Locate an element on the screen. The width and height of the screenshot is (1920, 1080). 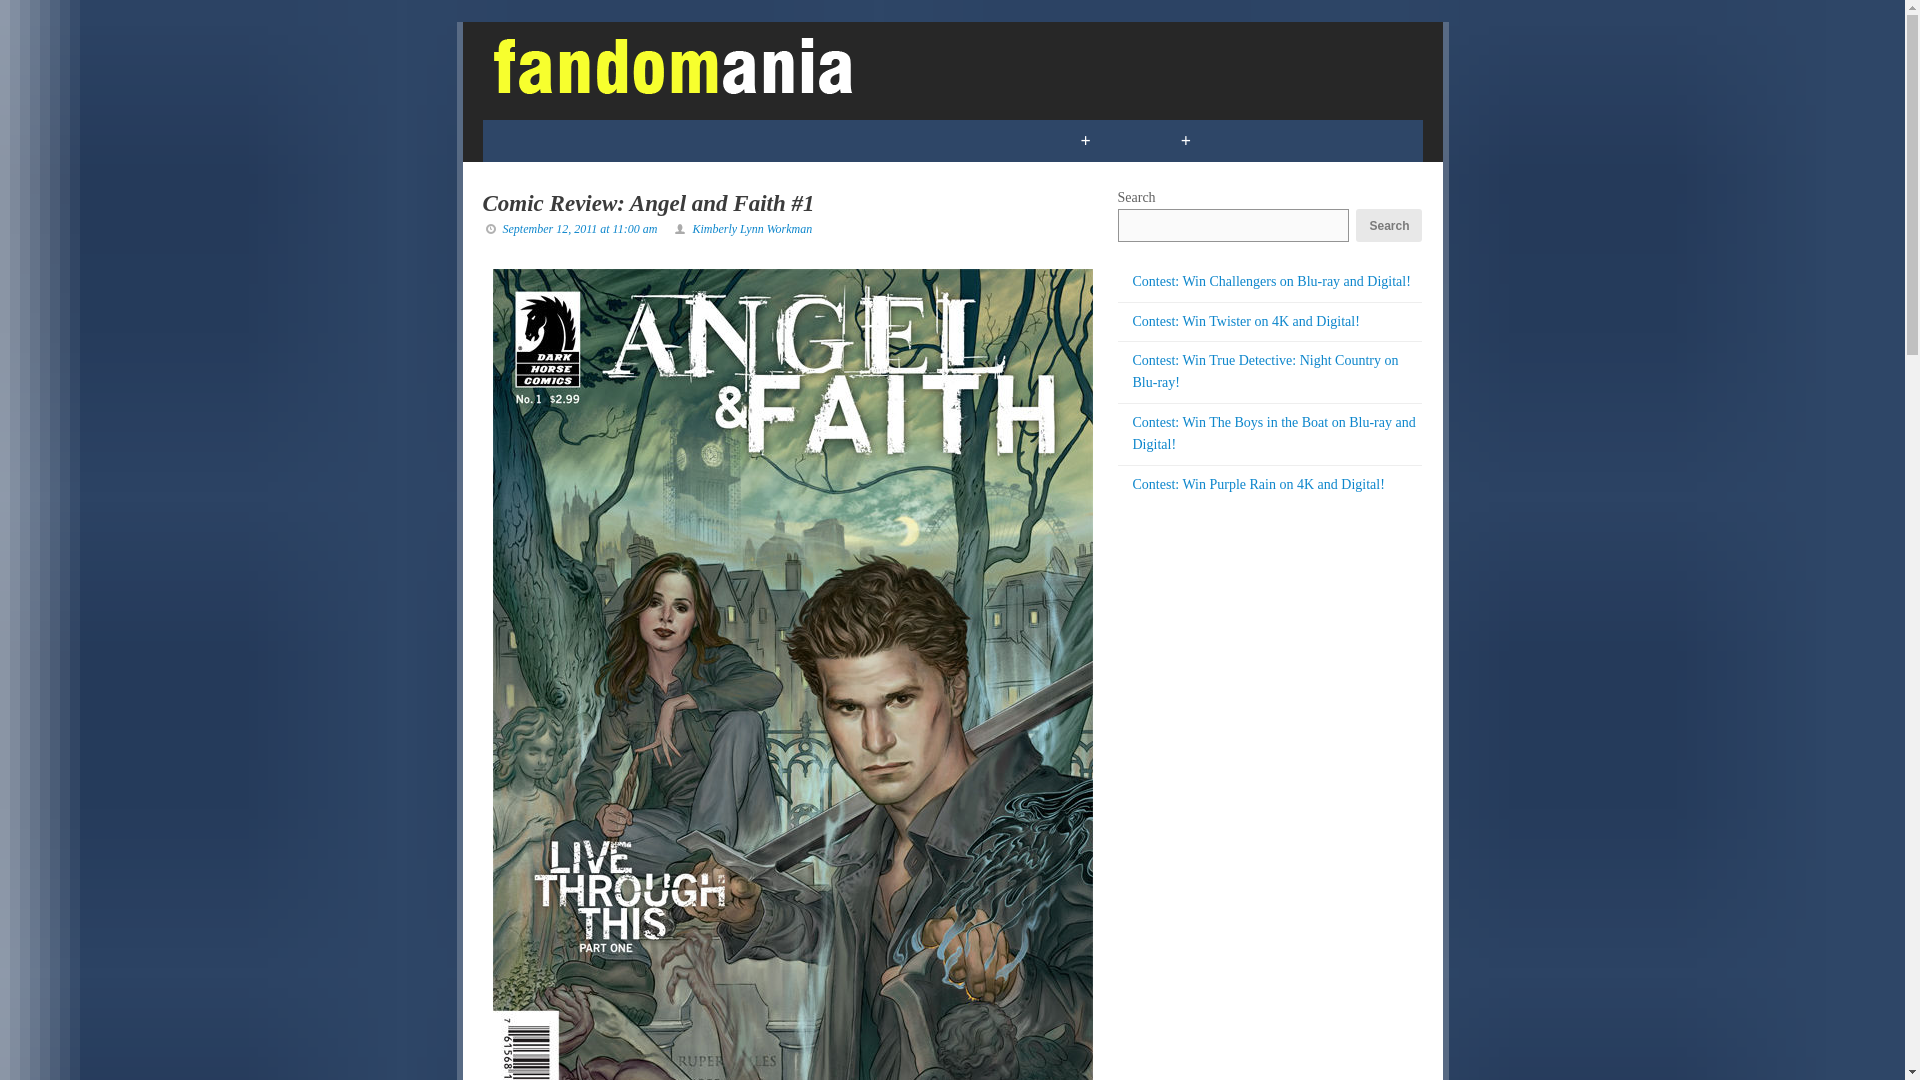
About is located at coordinates (1339, 140).